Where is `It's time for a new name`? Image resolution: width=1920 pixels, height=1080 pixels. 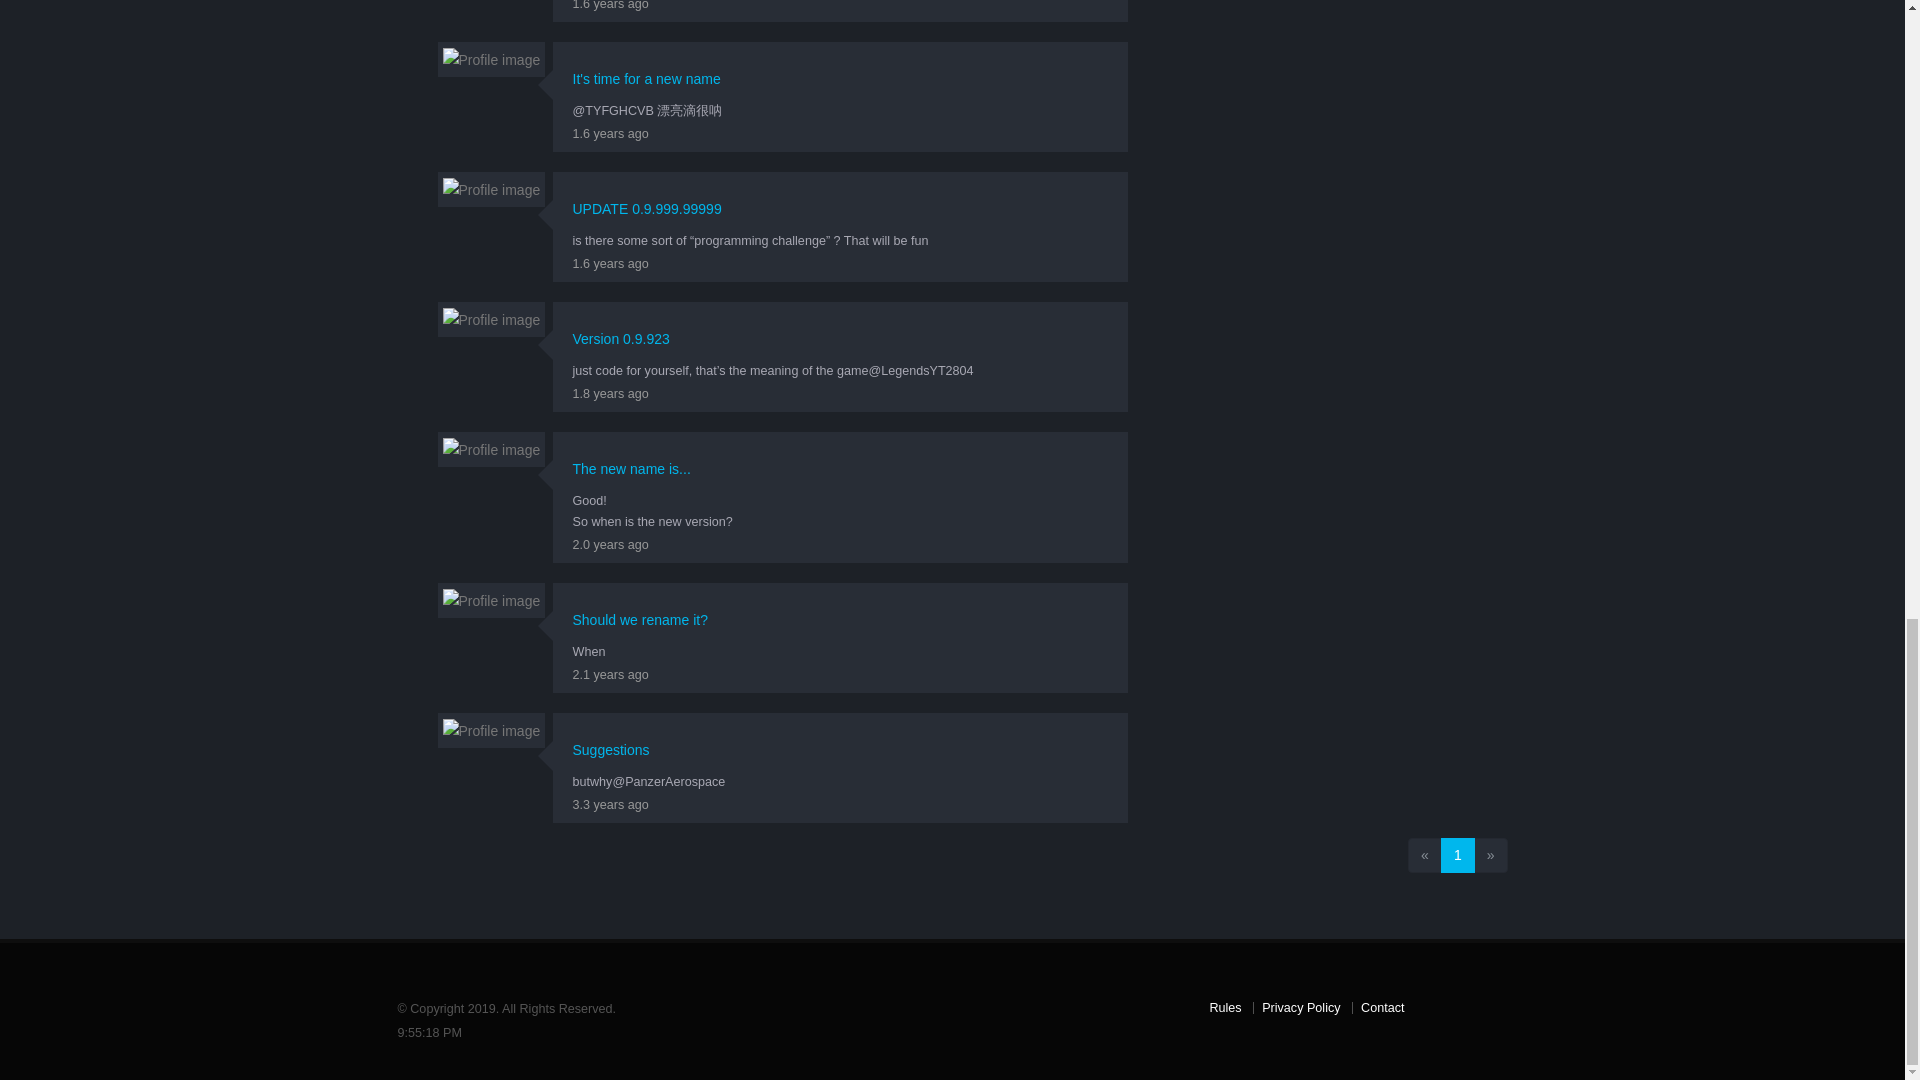 It's time for a new name is located at coordinates (646, 79).